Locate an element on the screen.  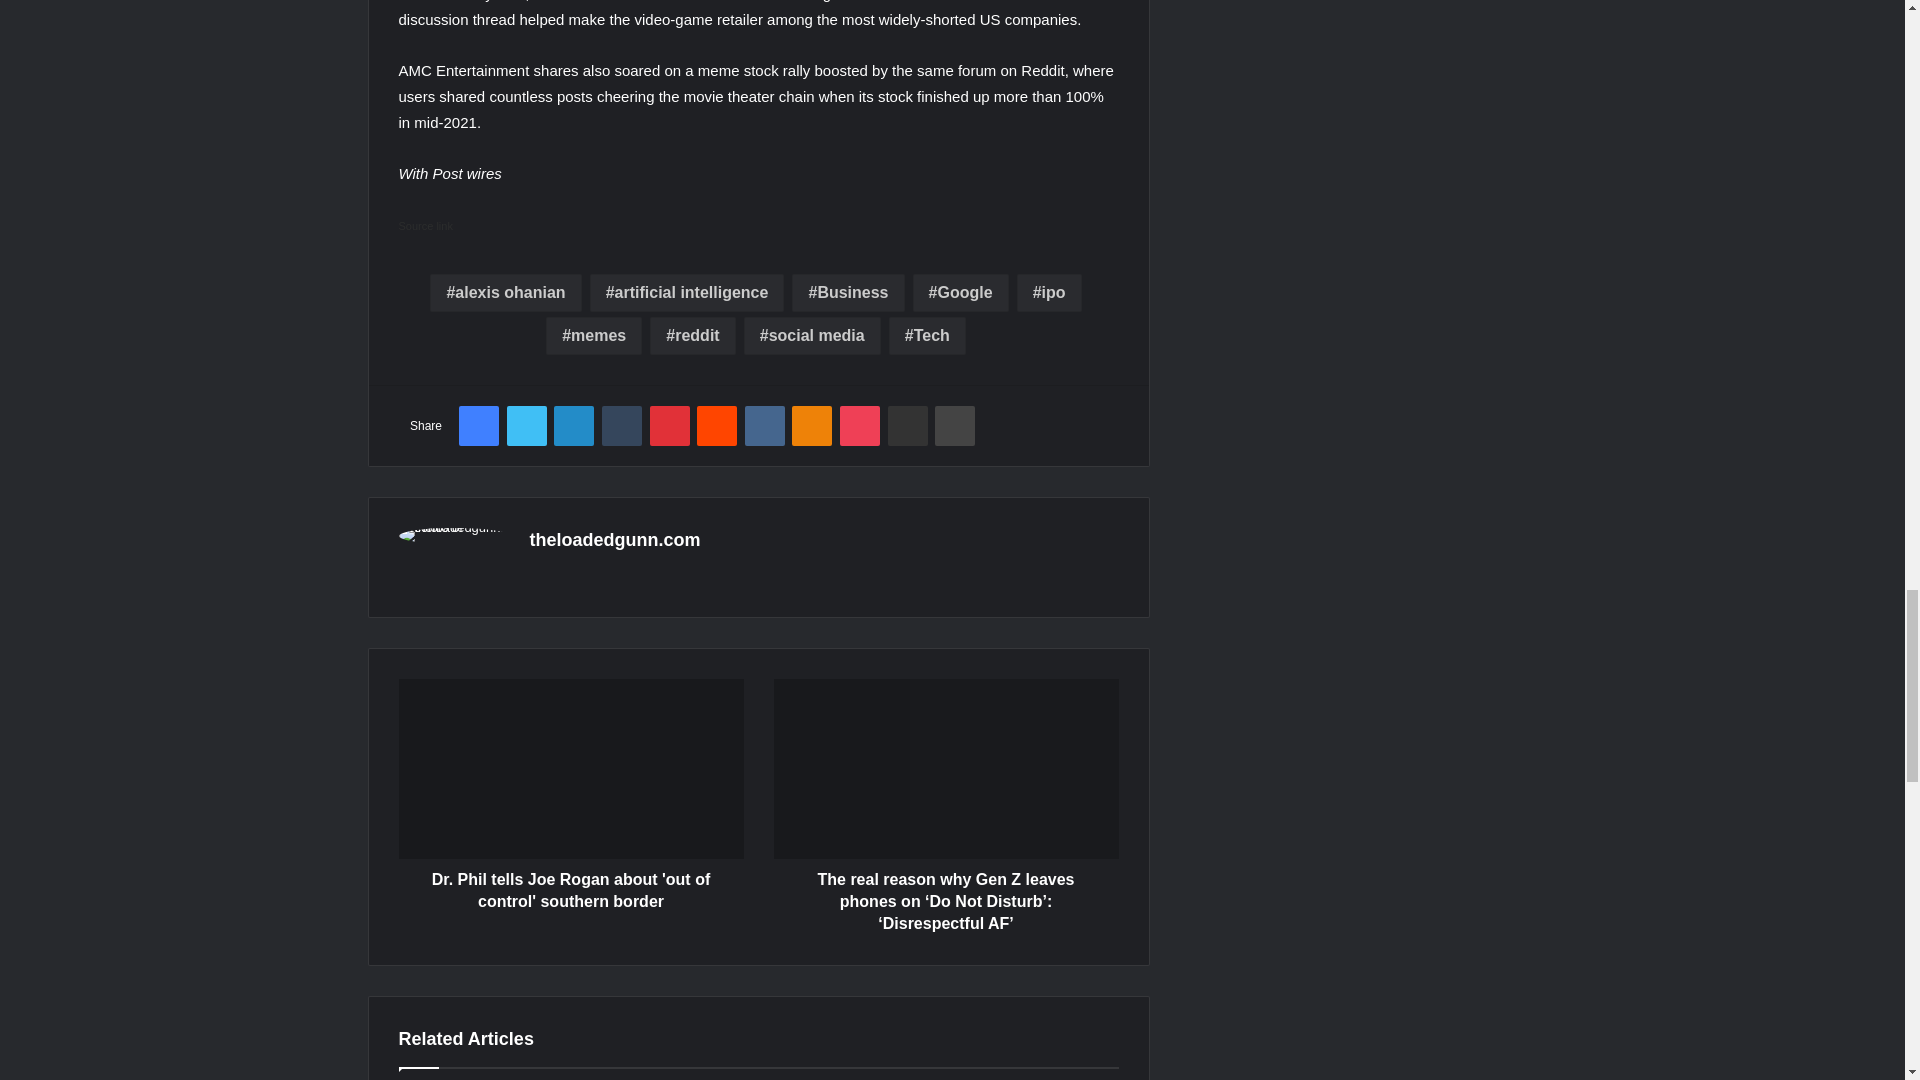
memes is located at coordinates (593, 336).